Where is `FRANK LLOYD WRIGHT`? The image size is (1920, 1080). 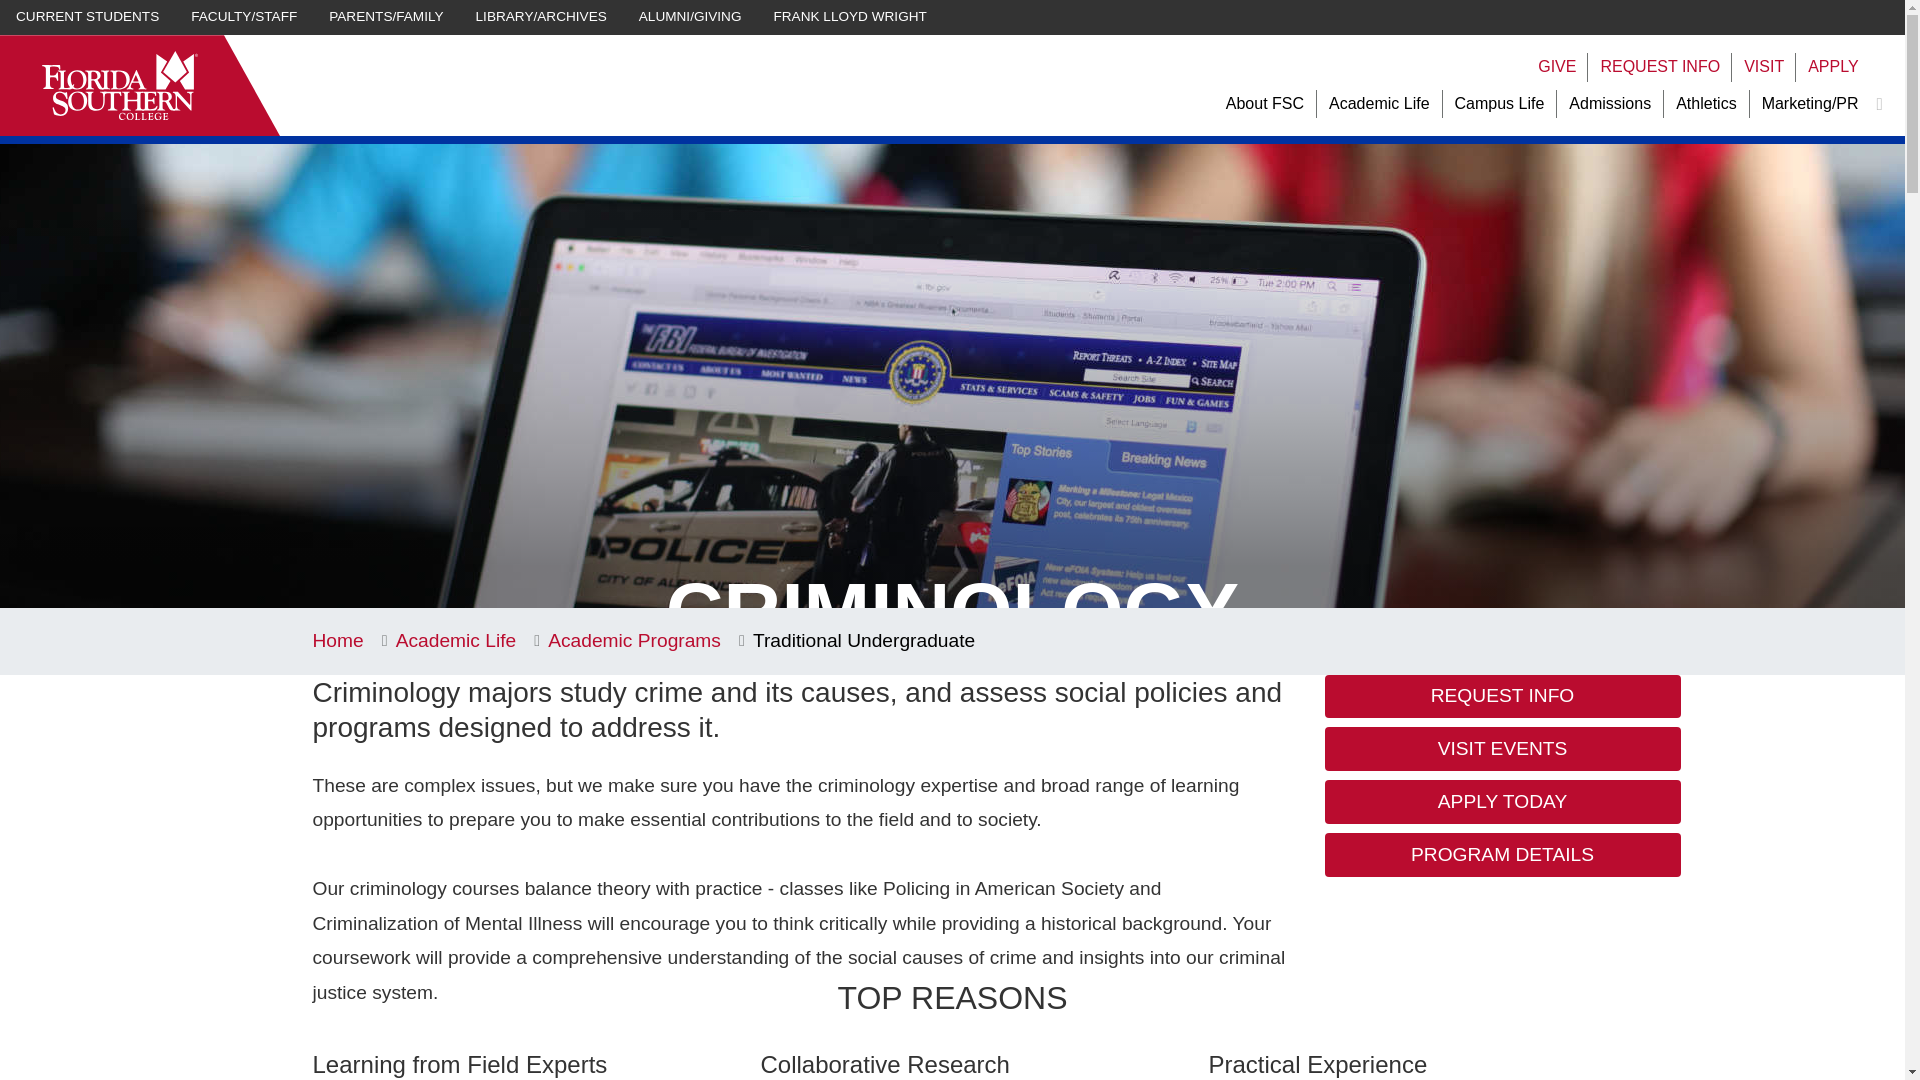
FRANK LLOYD WRIGHT is located at coordinates (850, 17).